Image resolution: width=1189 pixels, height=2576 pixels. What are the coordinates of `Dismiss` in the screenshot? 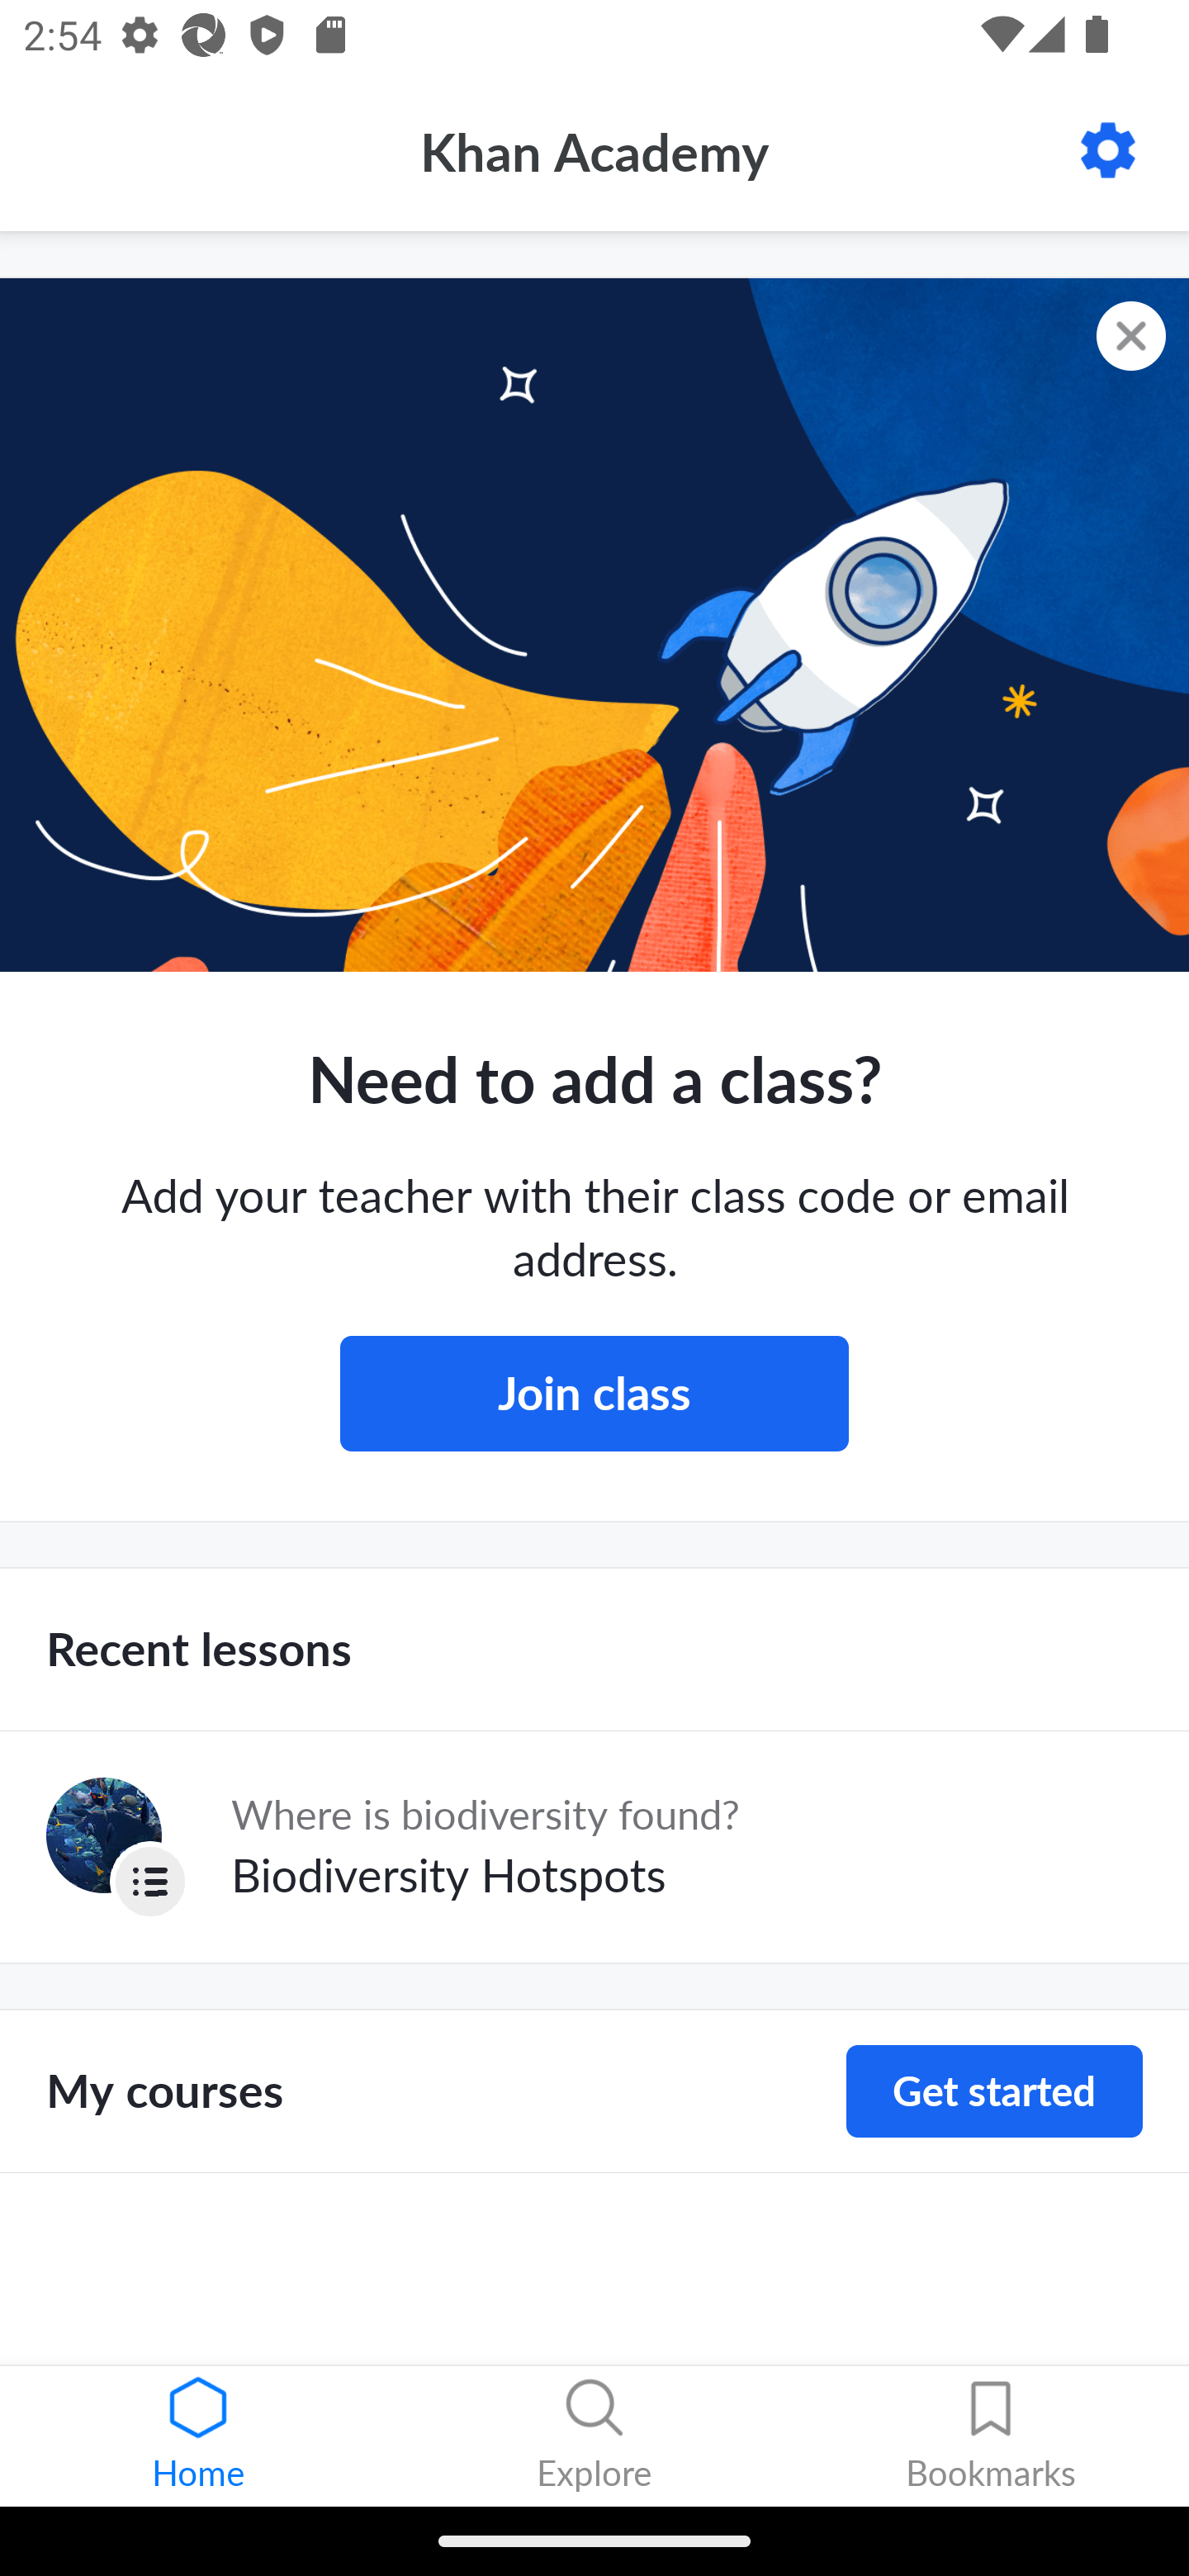 It's located at (1131, 336).